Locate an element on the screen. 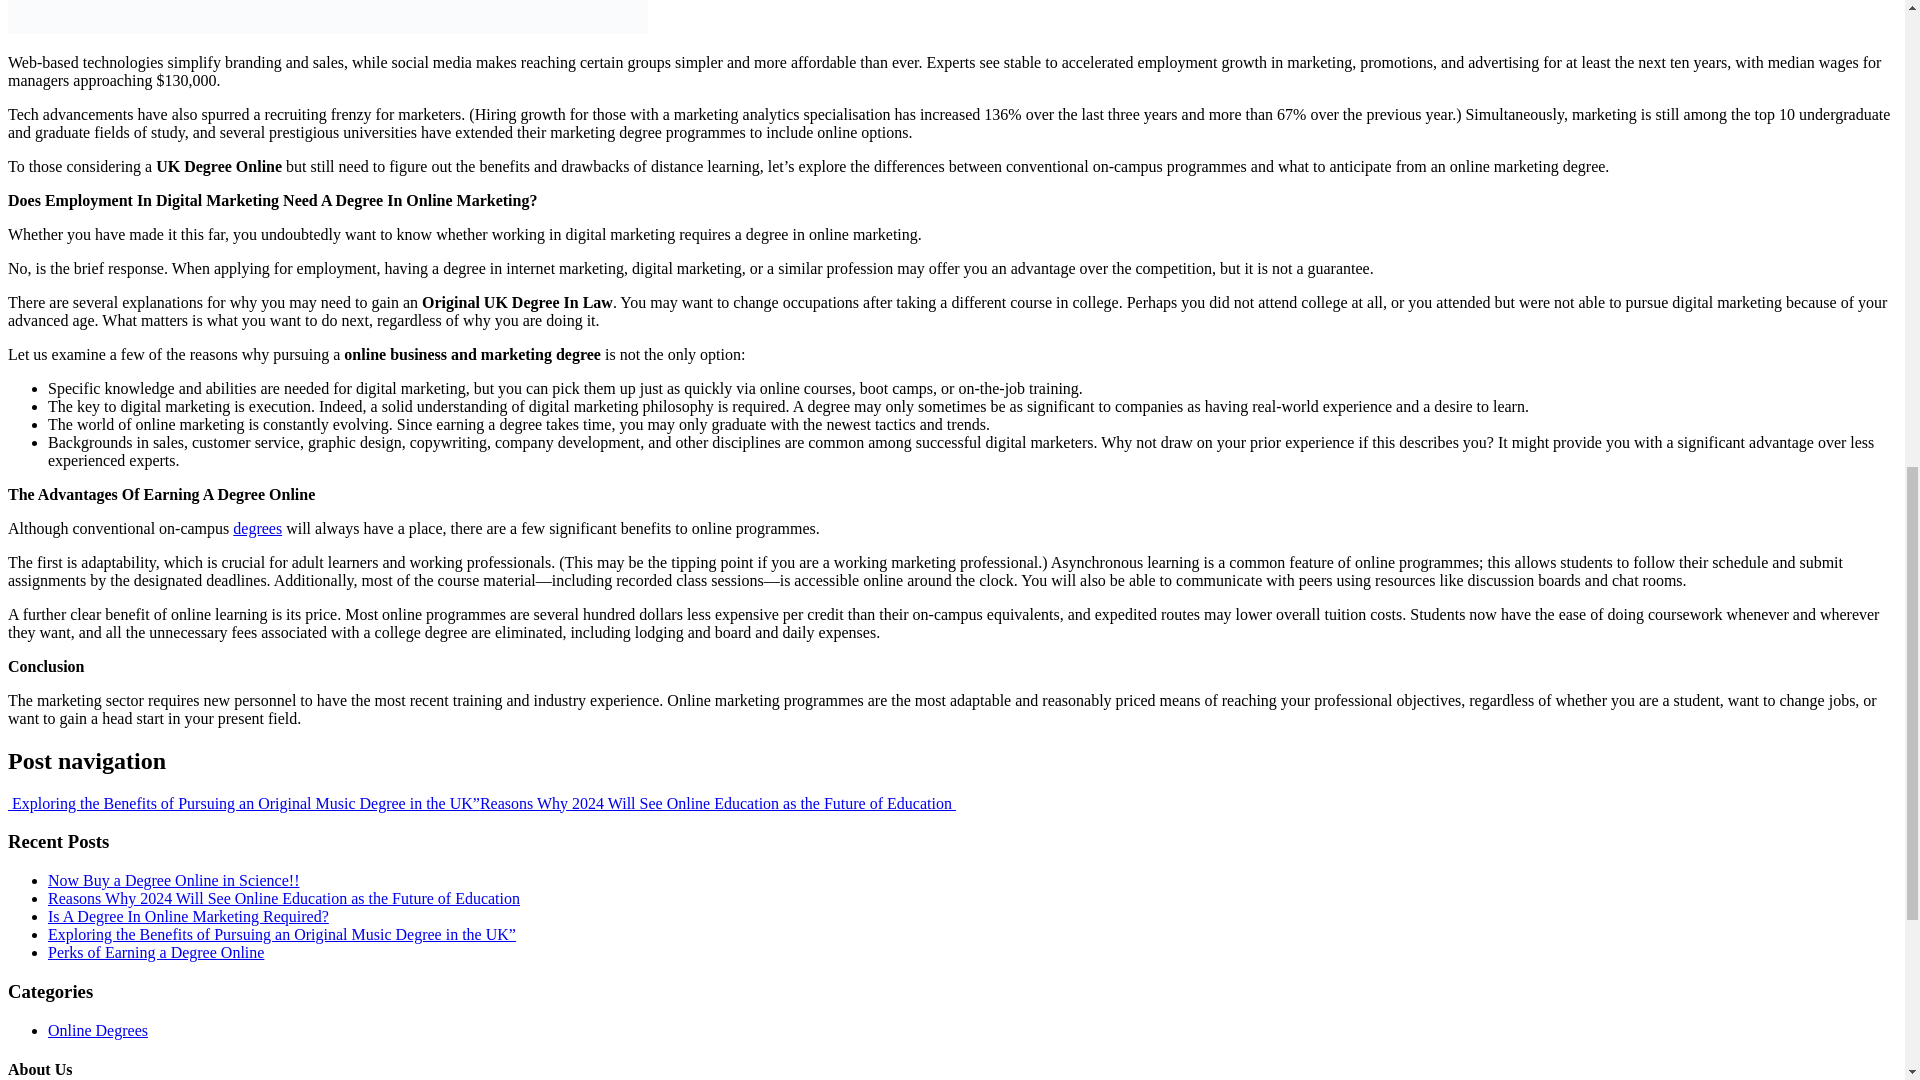 The height and width of the screenshot is (1080, 1920). Online Degrees is located at coordinates (98, 1030).